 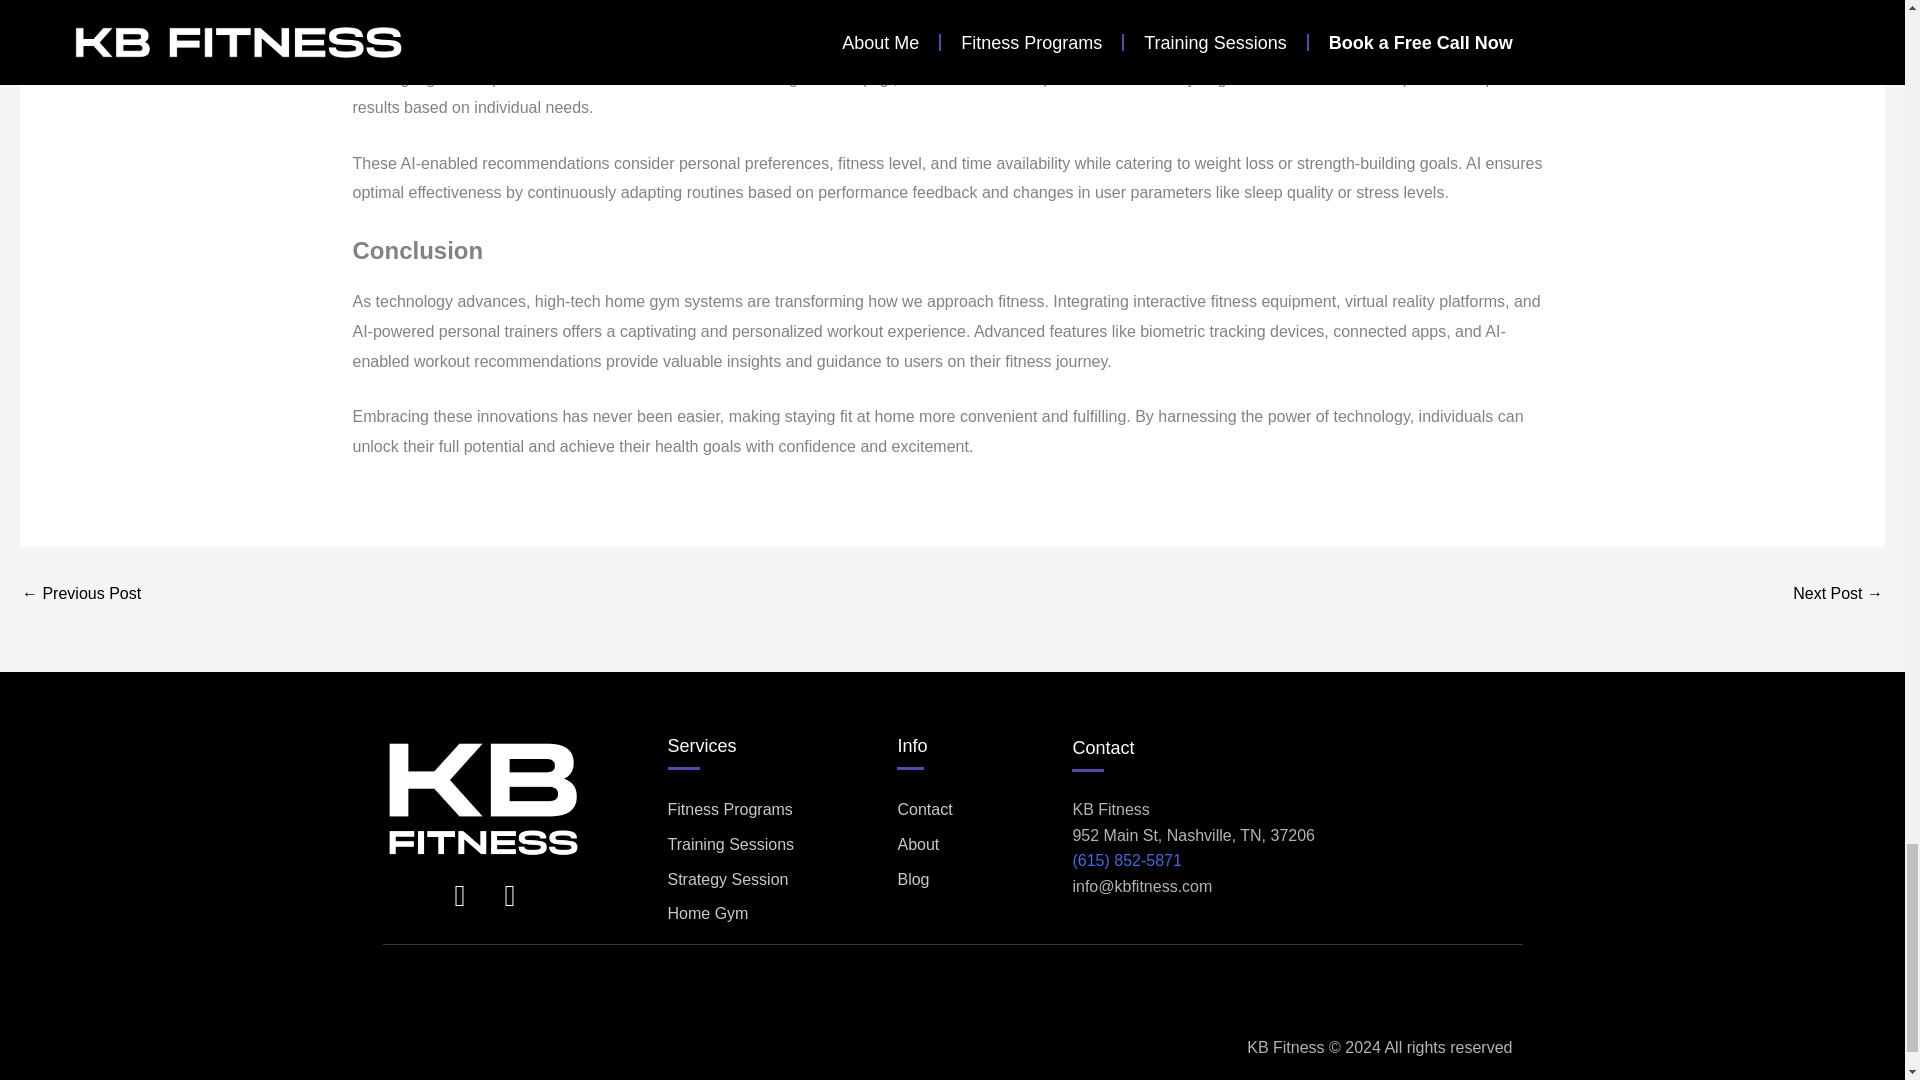 I want to click on Strategy Session, so click(x=778, y=880).